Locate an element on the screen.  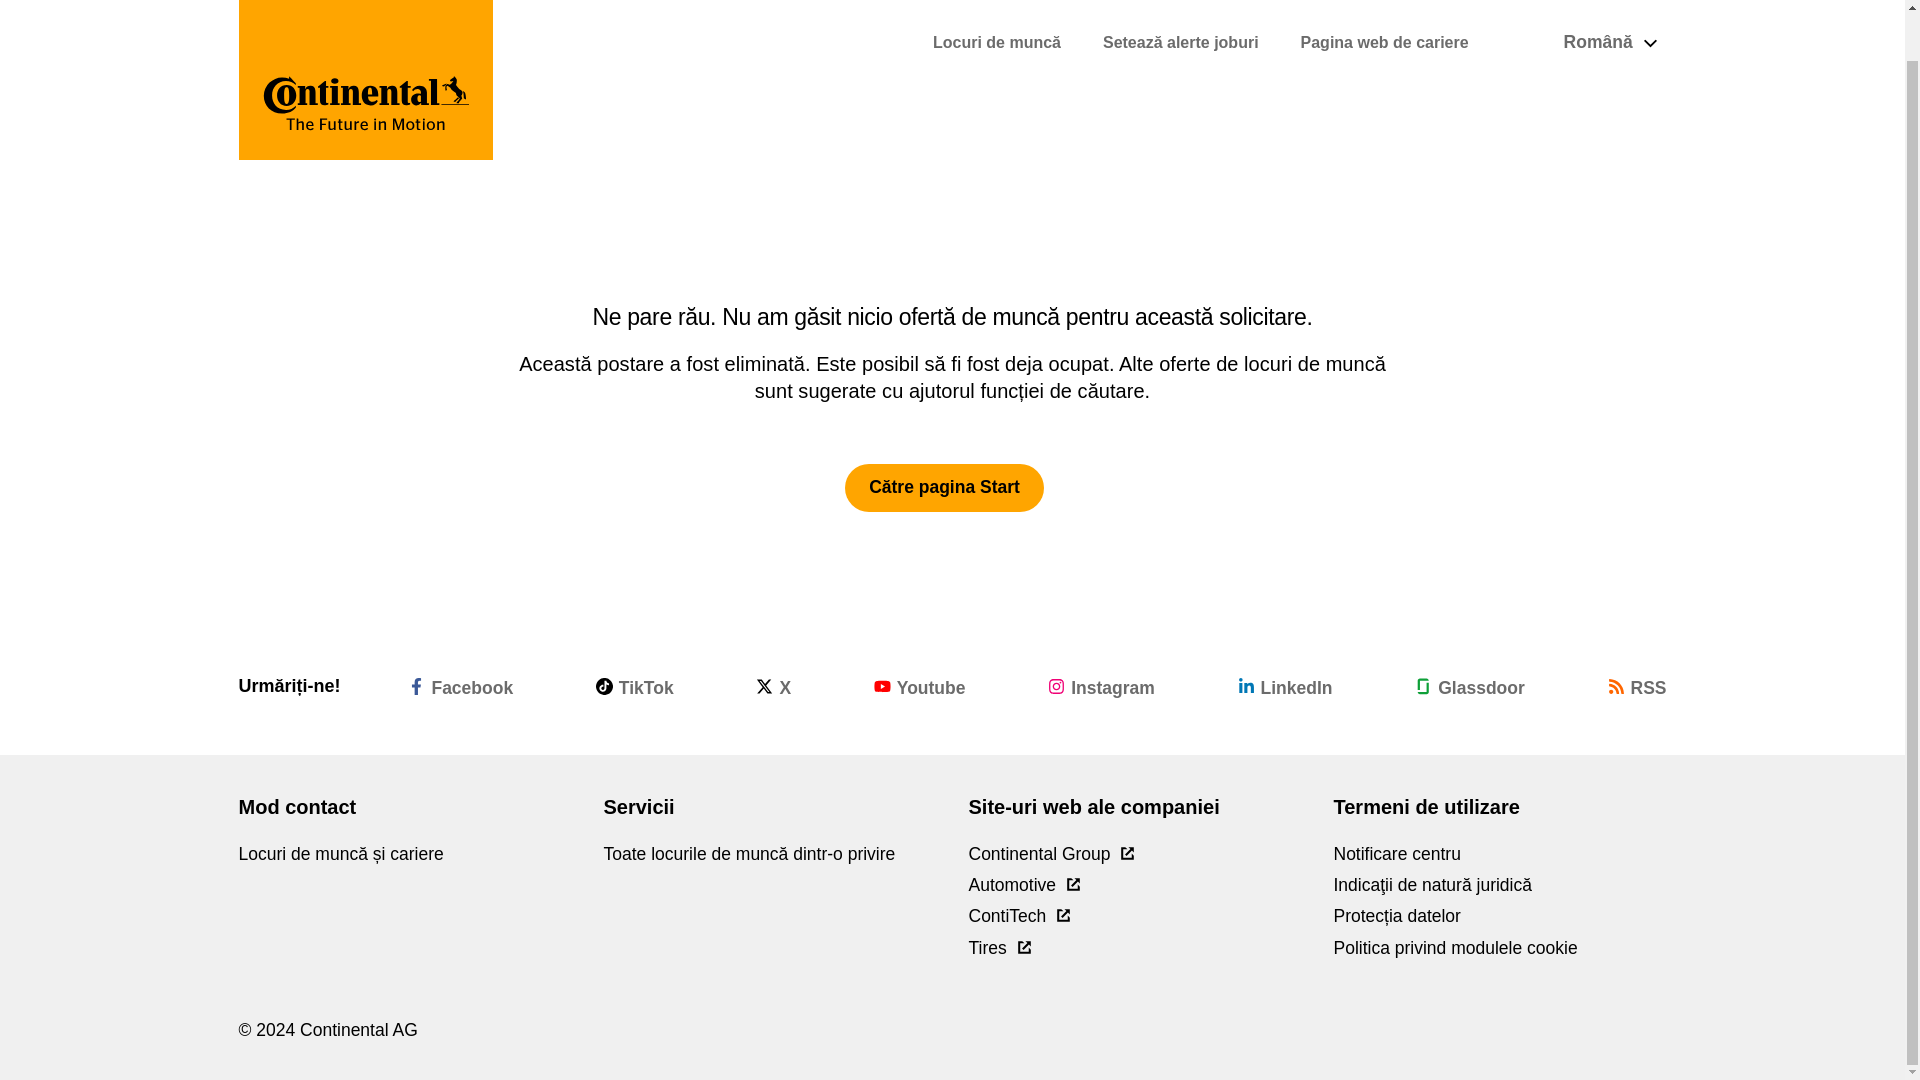
Pagina web de cariere is located at coordinates (1384, 4).